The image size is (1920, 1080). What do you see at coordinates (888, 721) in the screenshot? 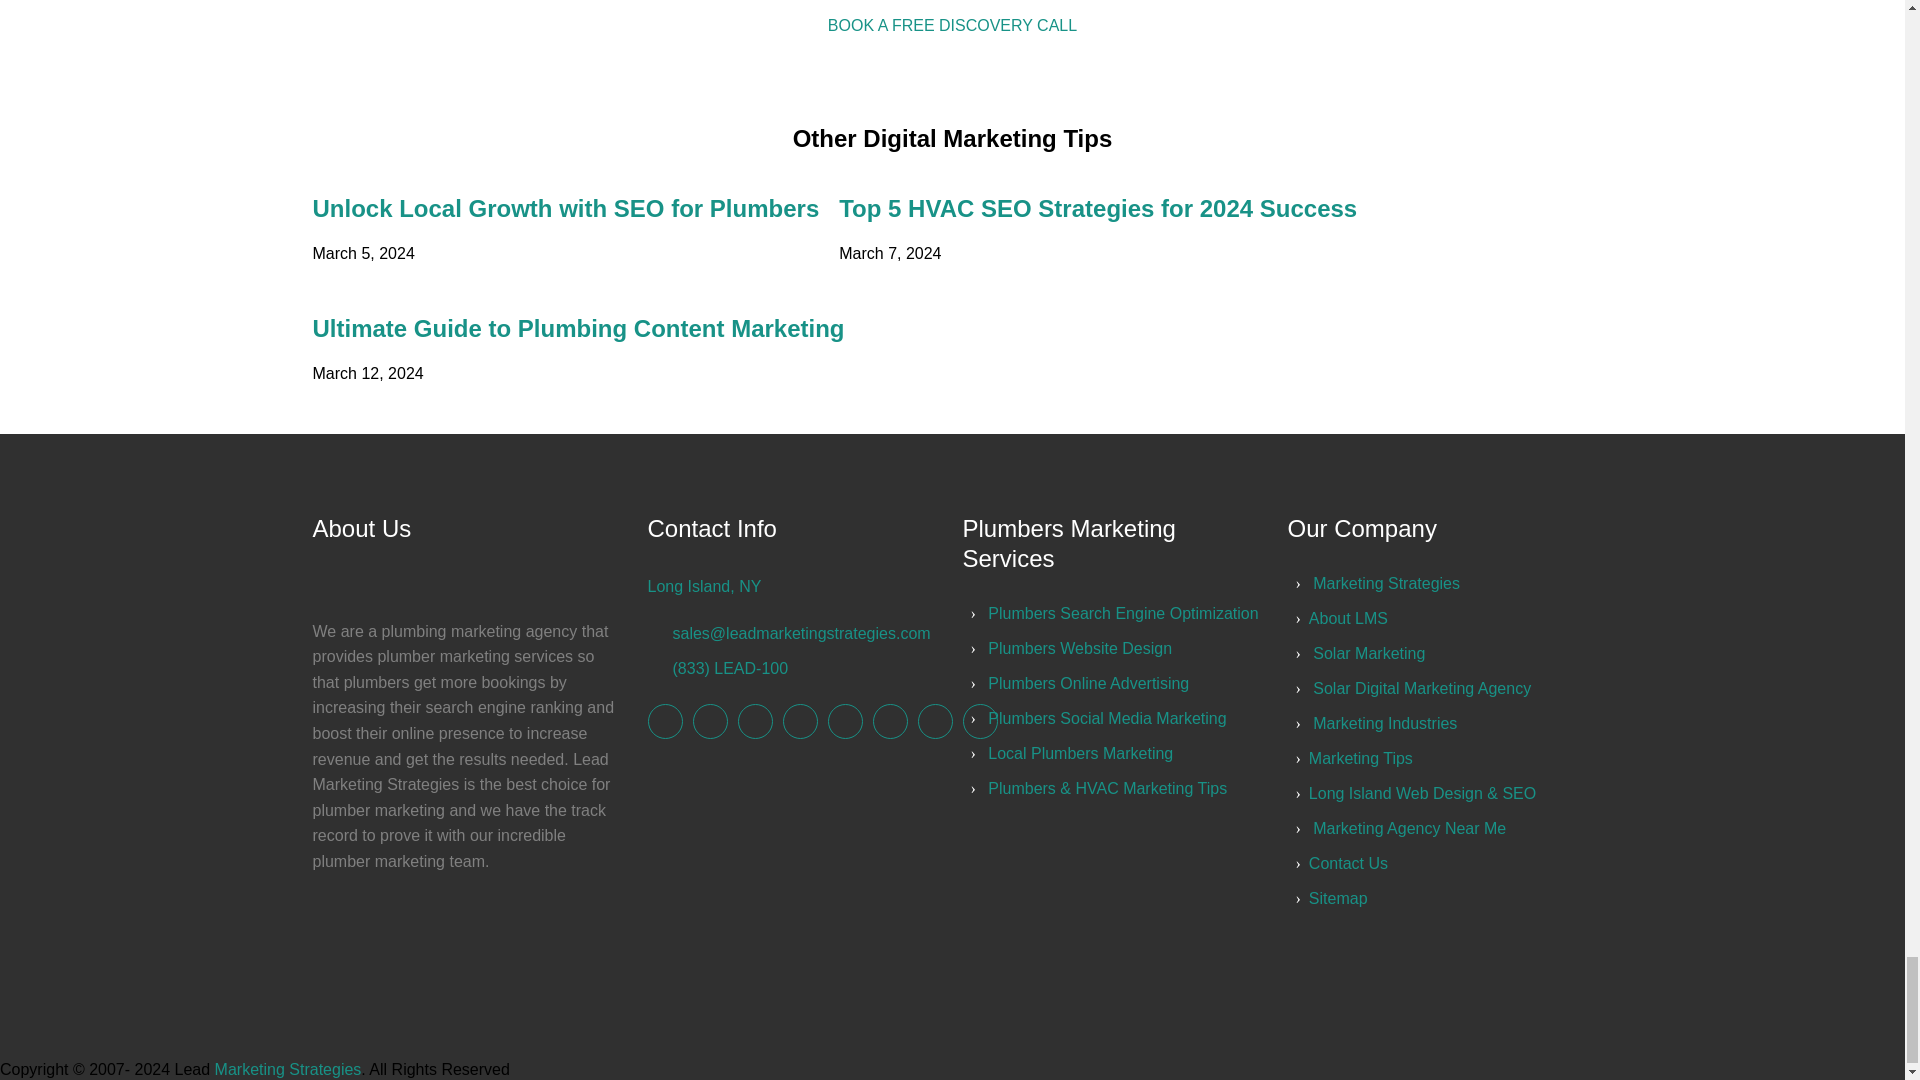
I see `Lead Marketing Strategies` at bounding box center [888, 721].